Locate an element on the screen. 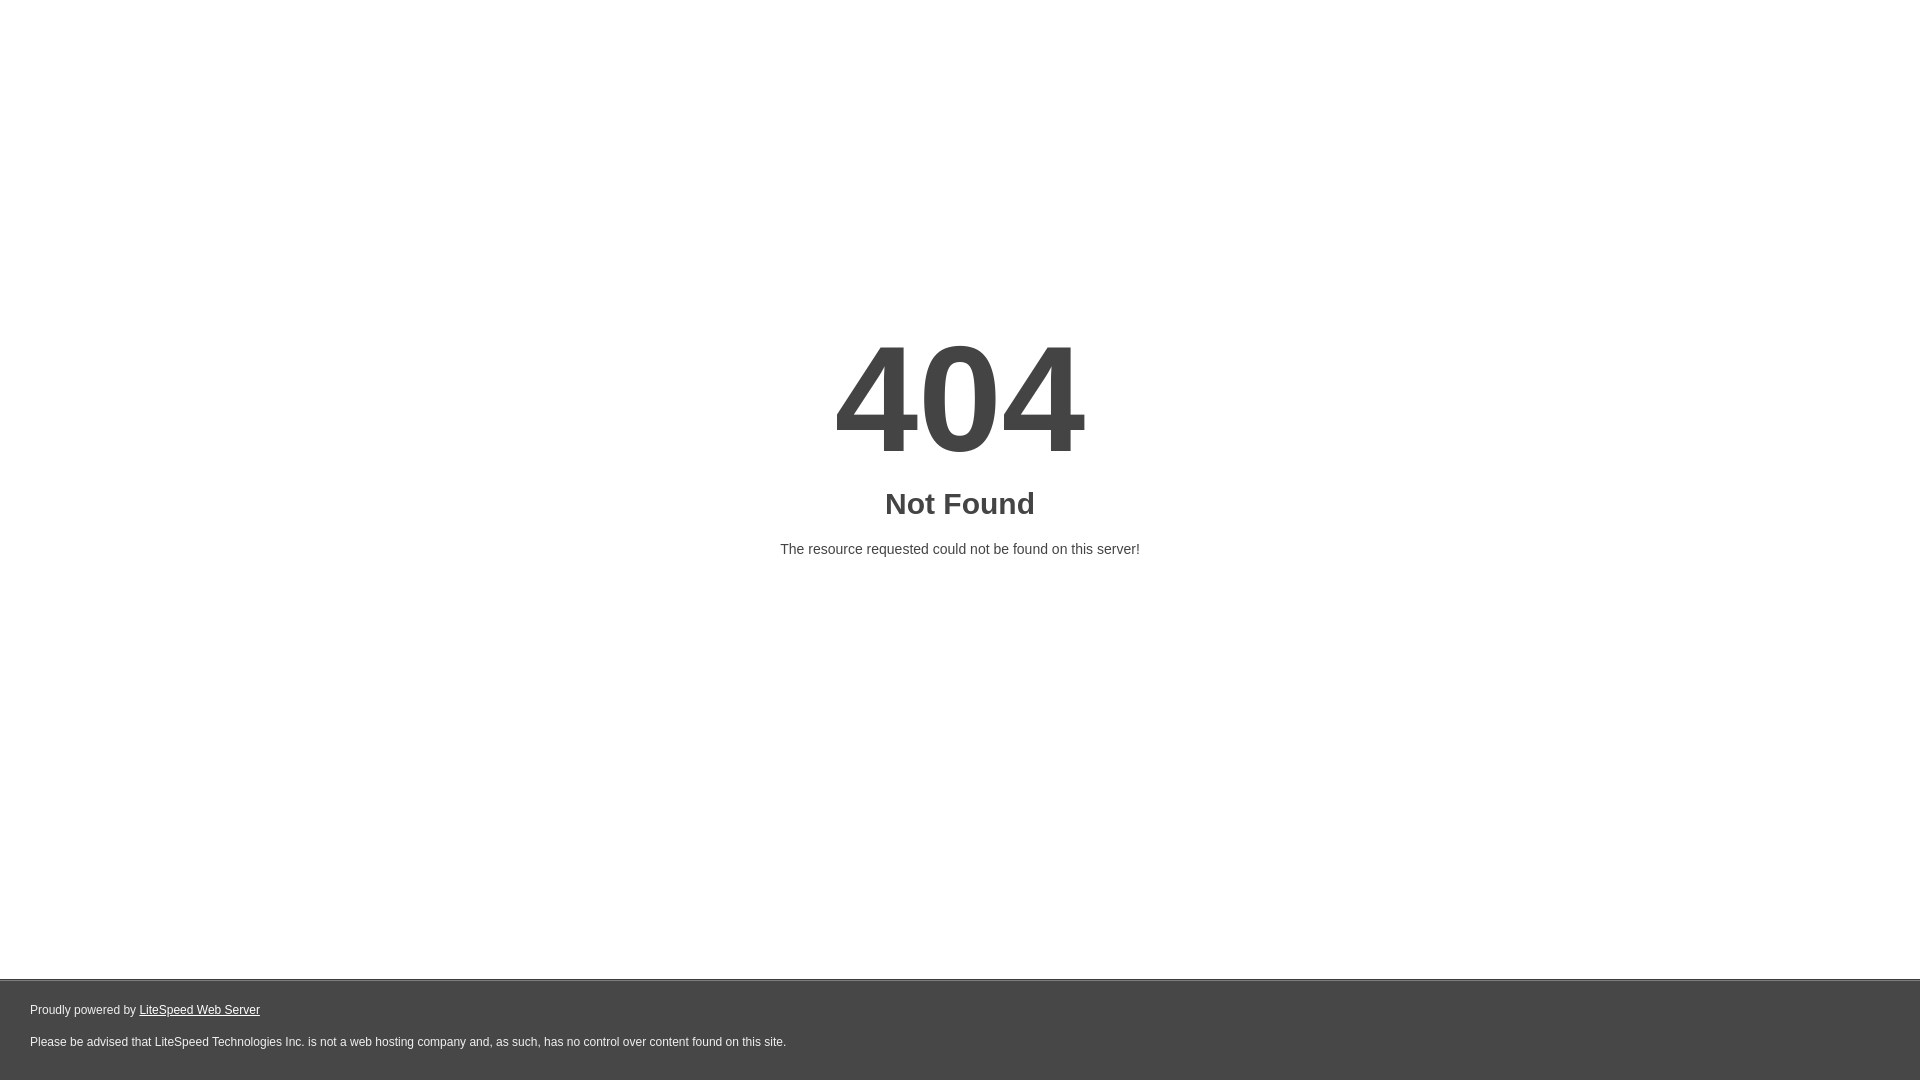 The image size is (1920, 1080). LiteSpeed Web Server is located at coordinates (200, 1010).